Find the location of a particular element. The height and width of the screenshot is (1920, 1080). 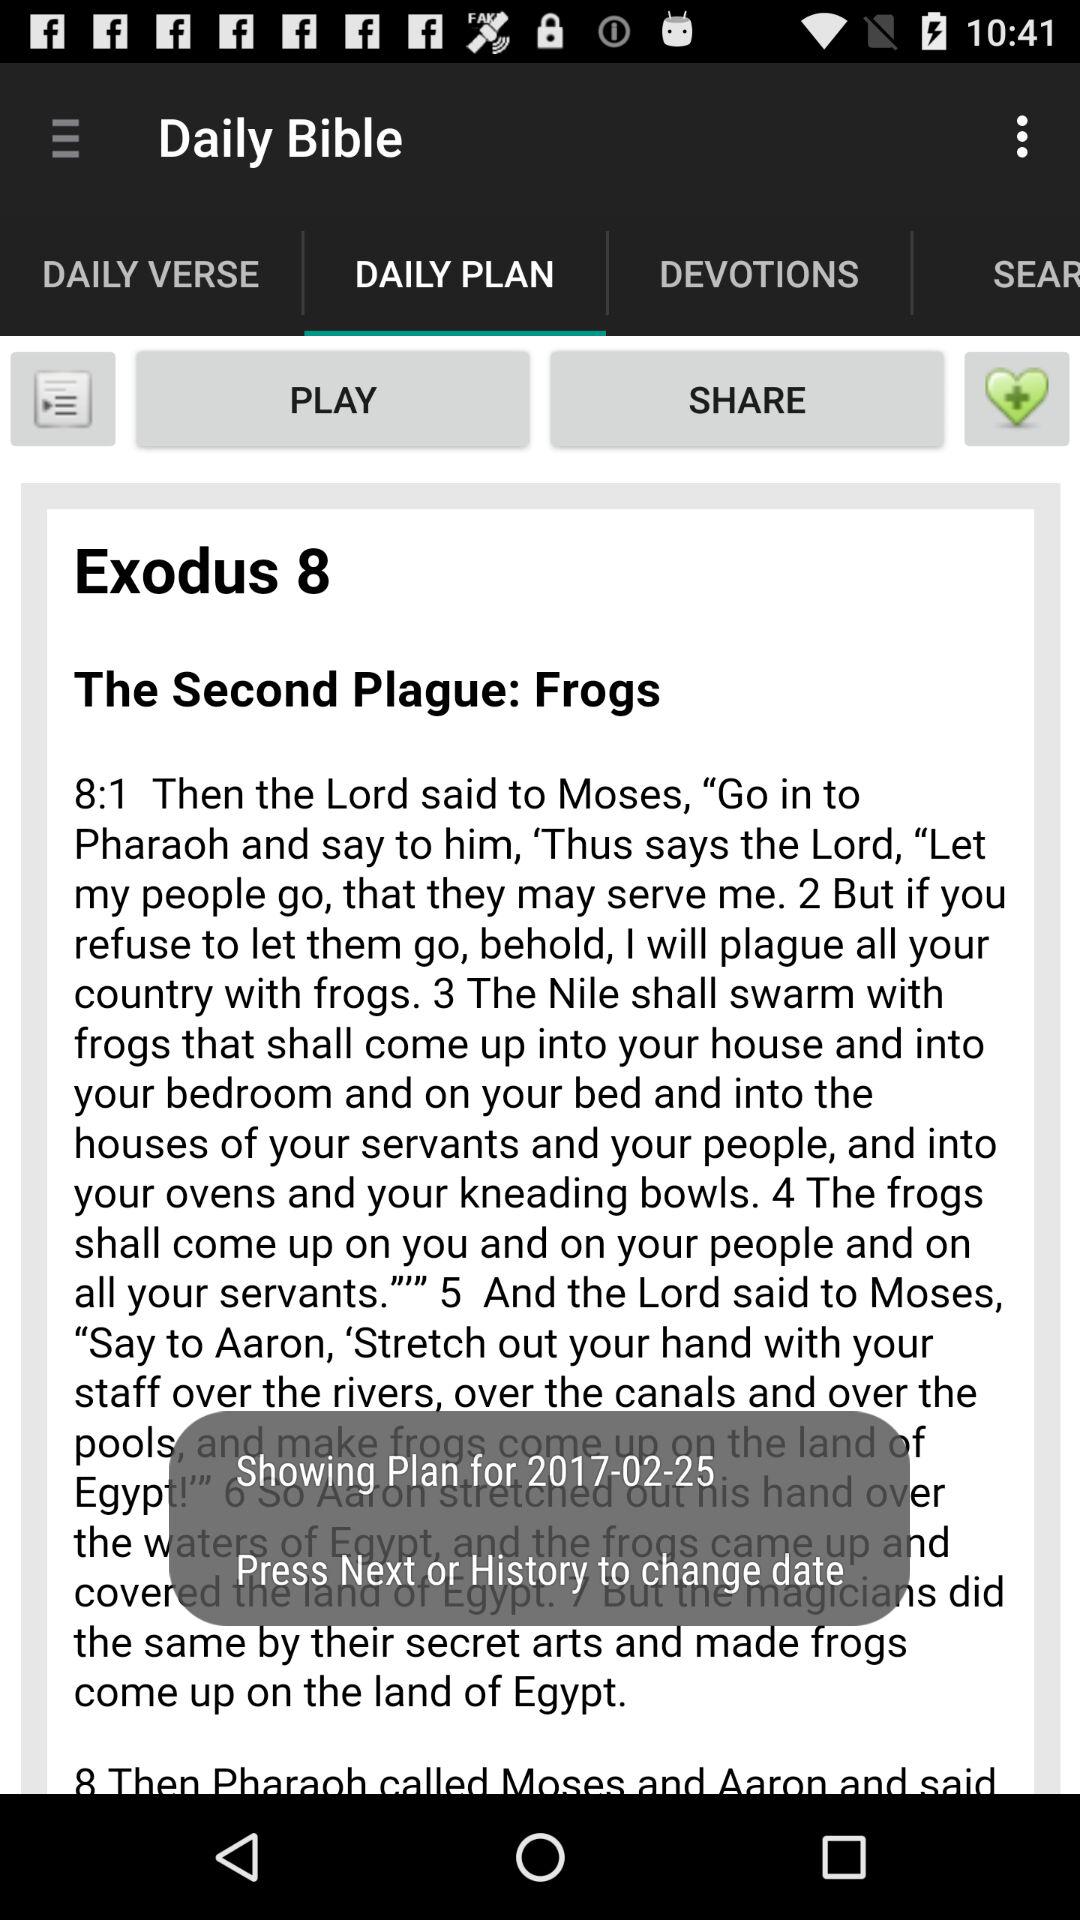

increment button is located at coordinates (1017, 399).